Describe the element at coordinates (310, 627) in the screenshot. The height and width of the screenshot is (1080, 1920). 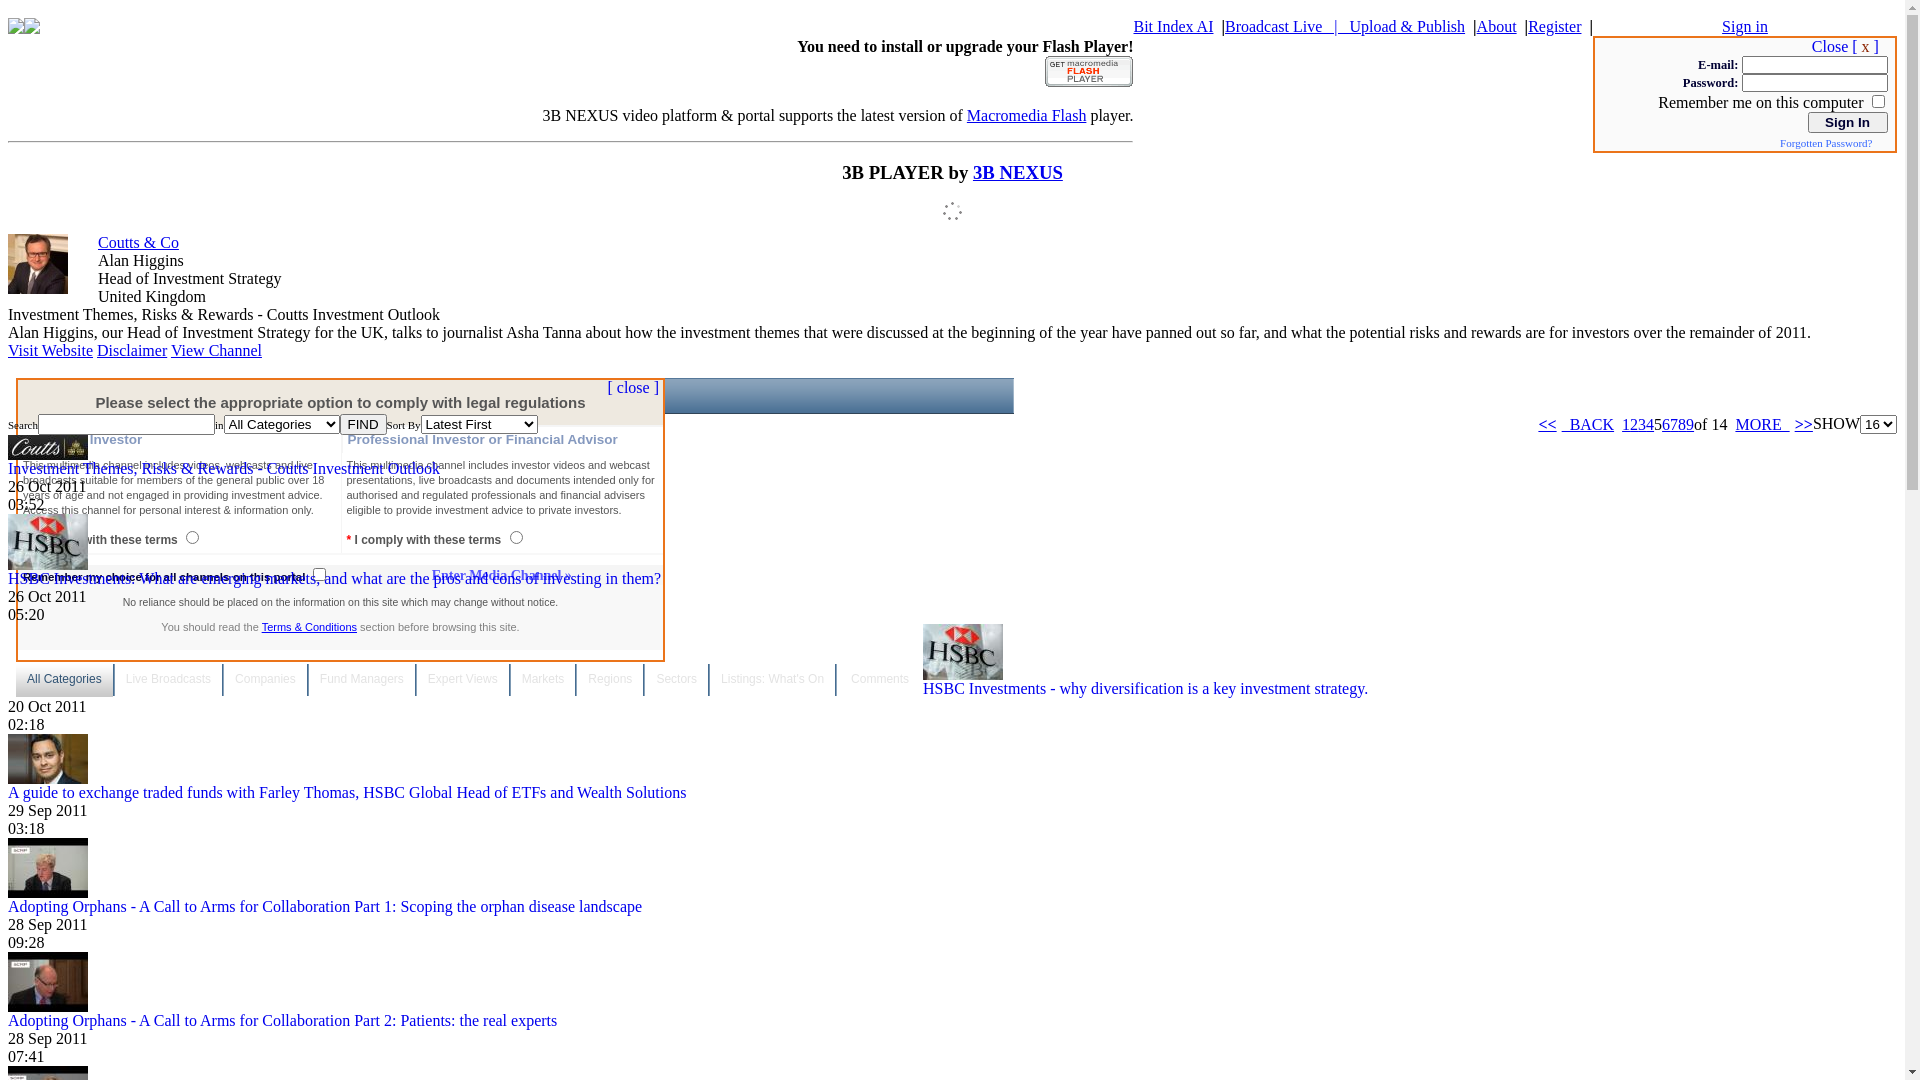
I see `Terms & Conditions` at that location.